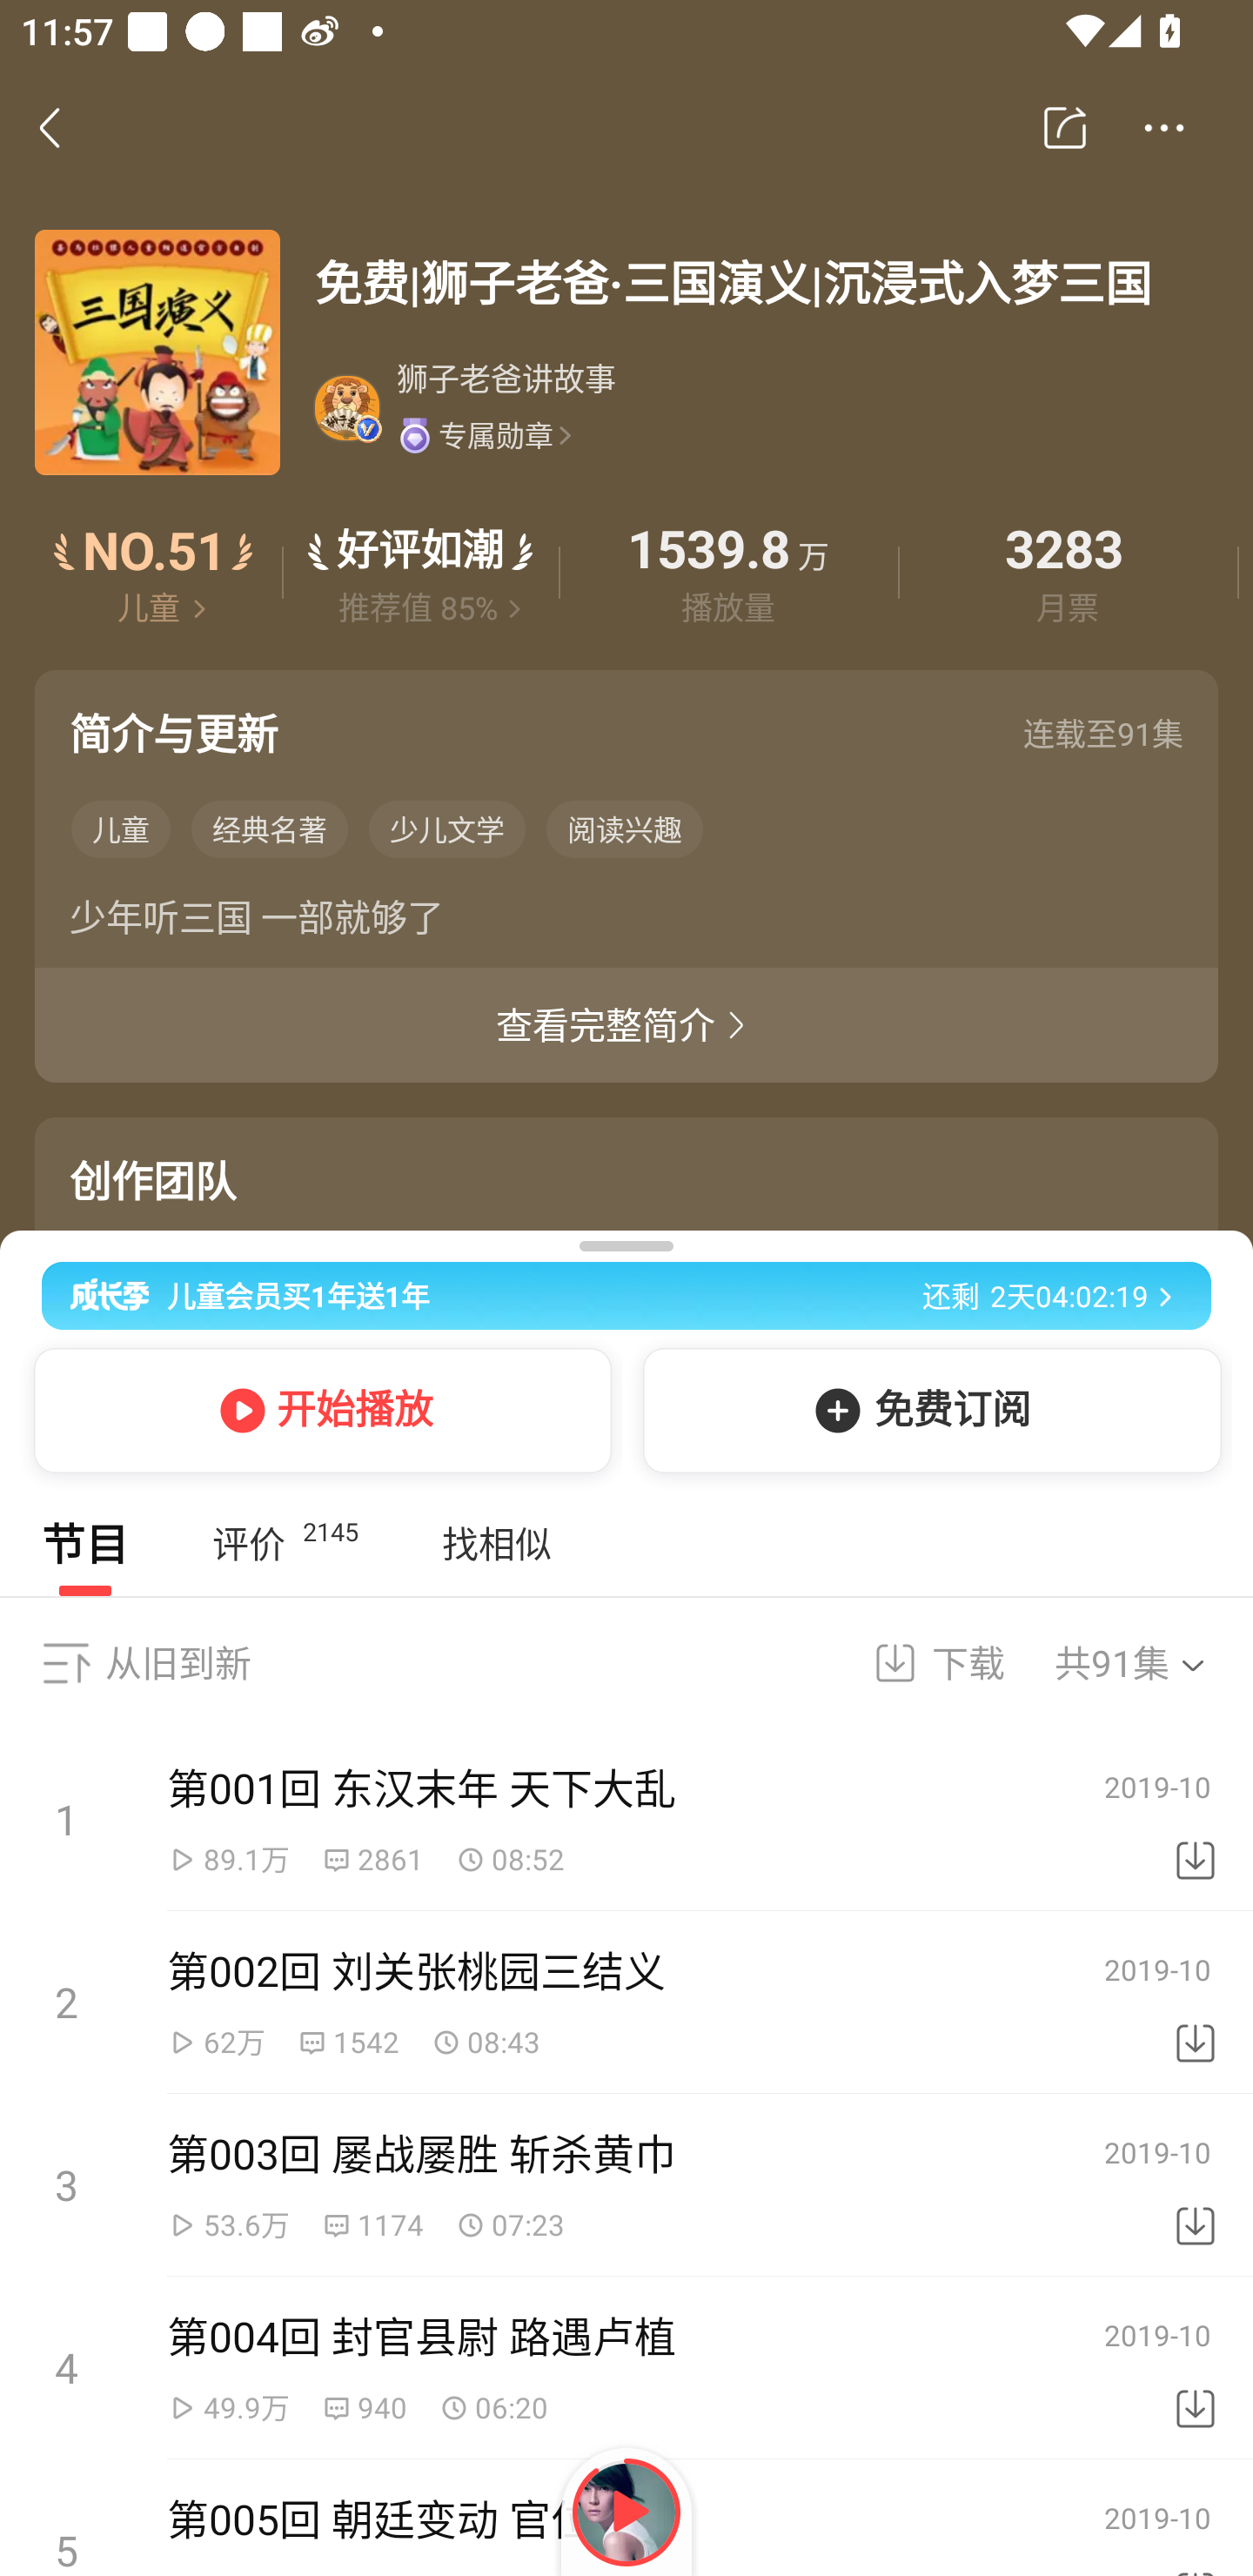  I want to click on 下载, so click(1196, 2185).